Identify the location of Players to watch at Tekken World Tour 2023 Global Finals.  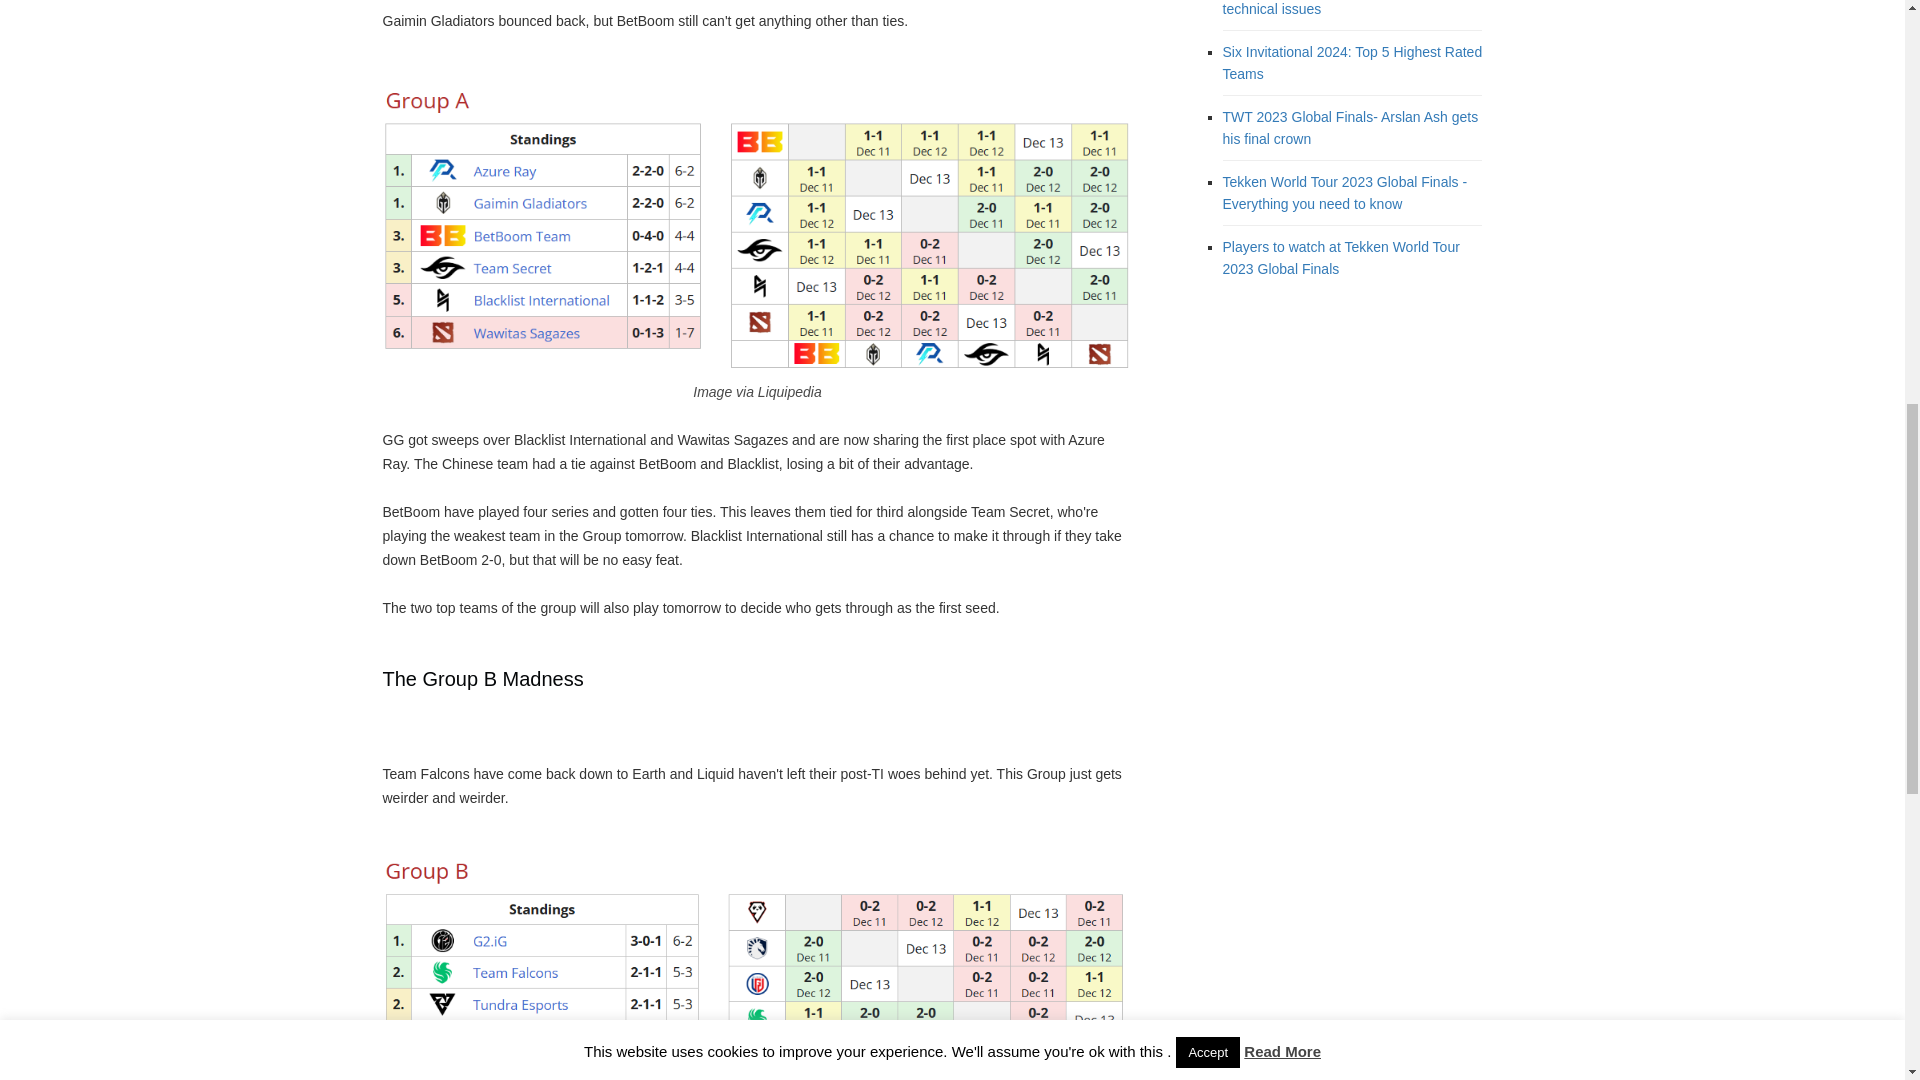
(1340, 257).